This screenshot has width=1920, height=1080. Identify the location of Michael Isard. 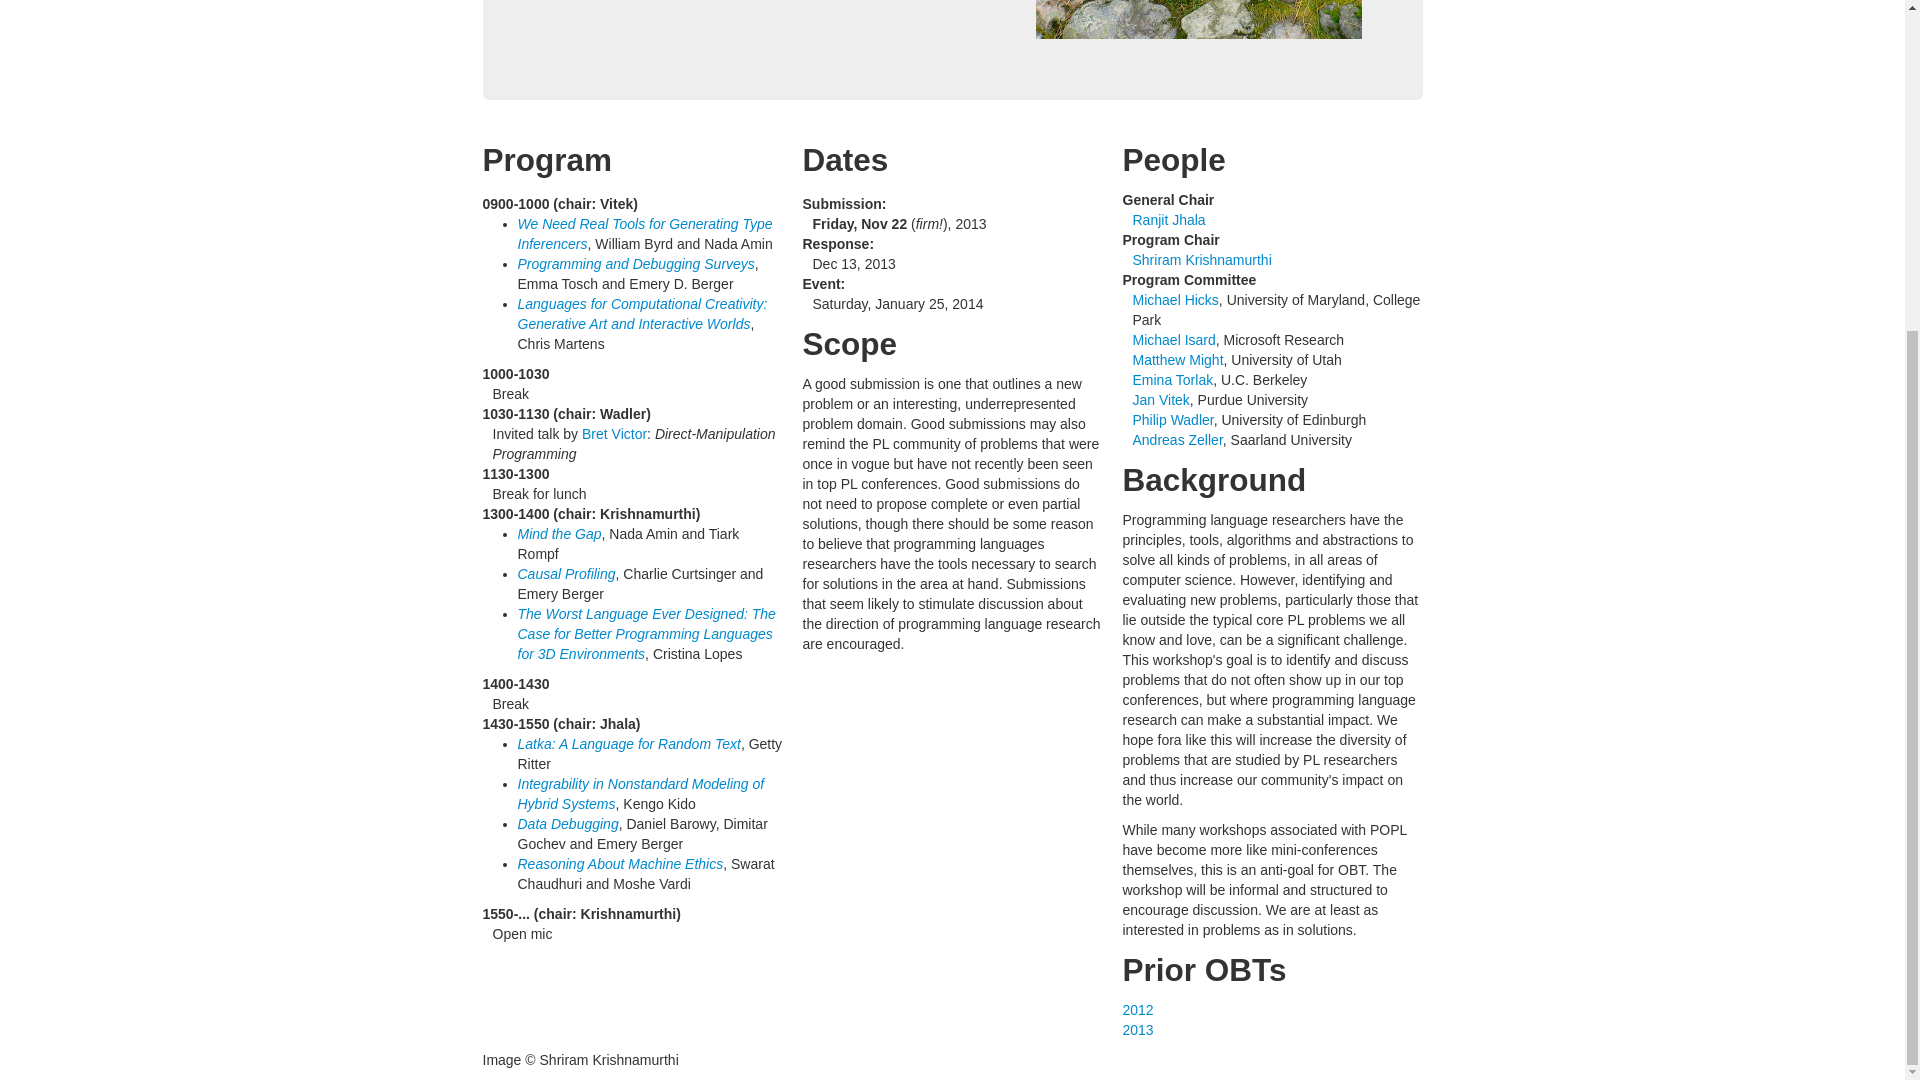
(1174, 339).